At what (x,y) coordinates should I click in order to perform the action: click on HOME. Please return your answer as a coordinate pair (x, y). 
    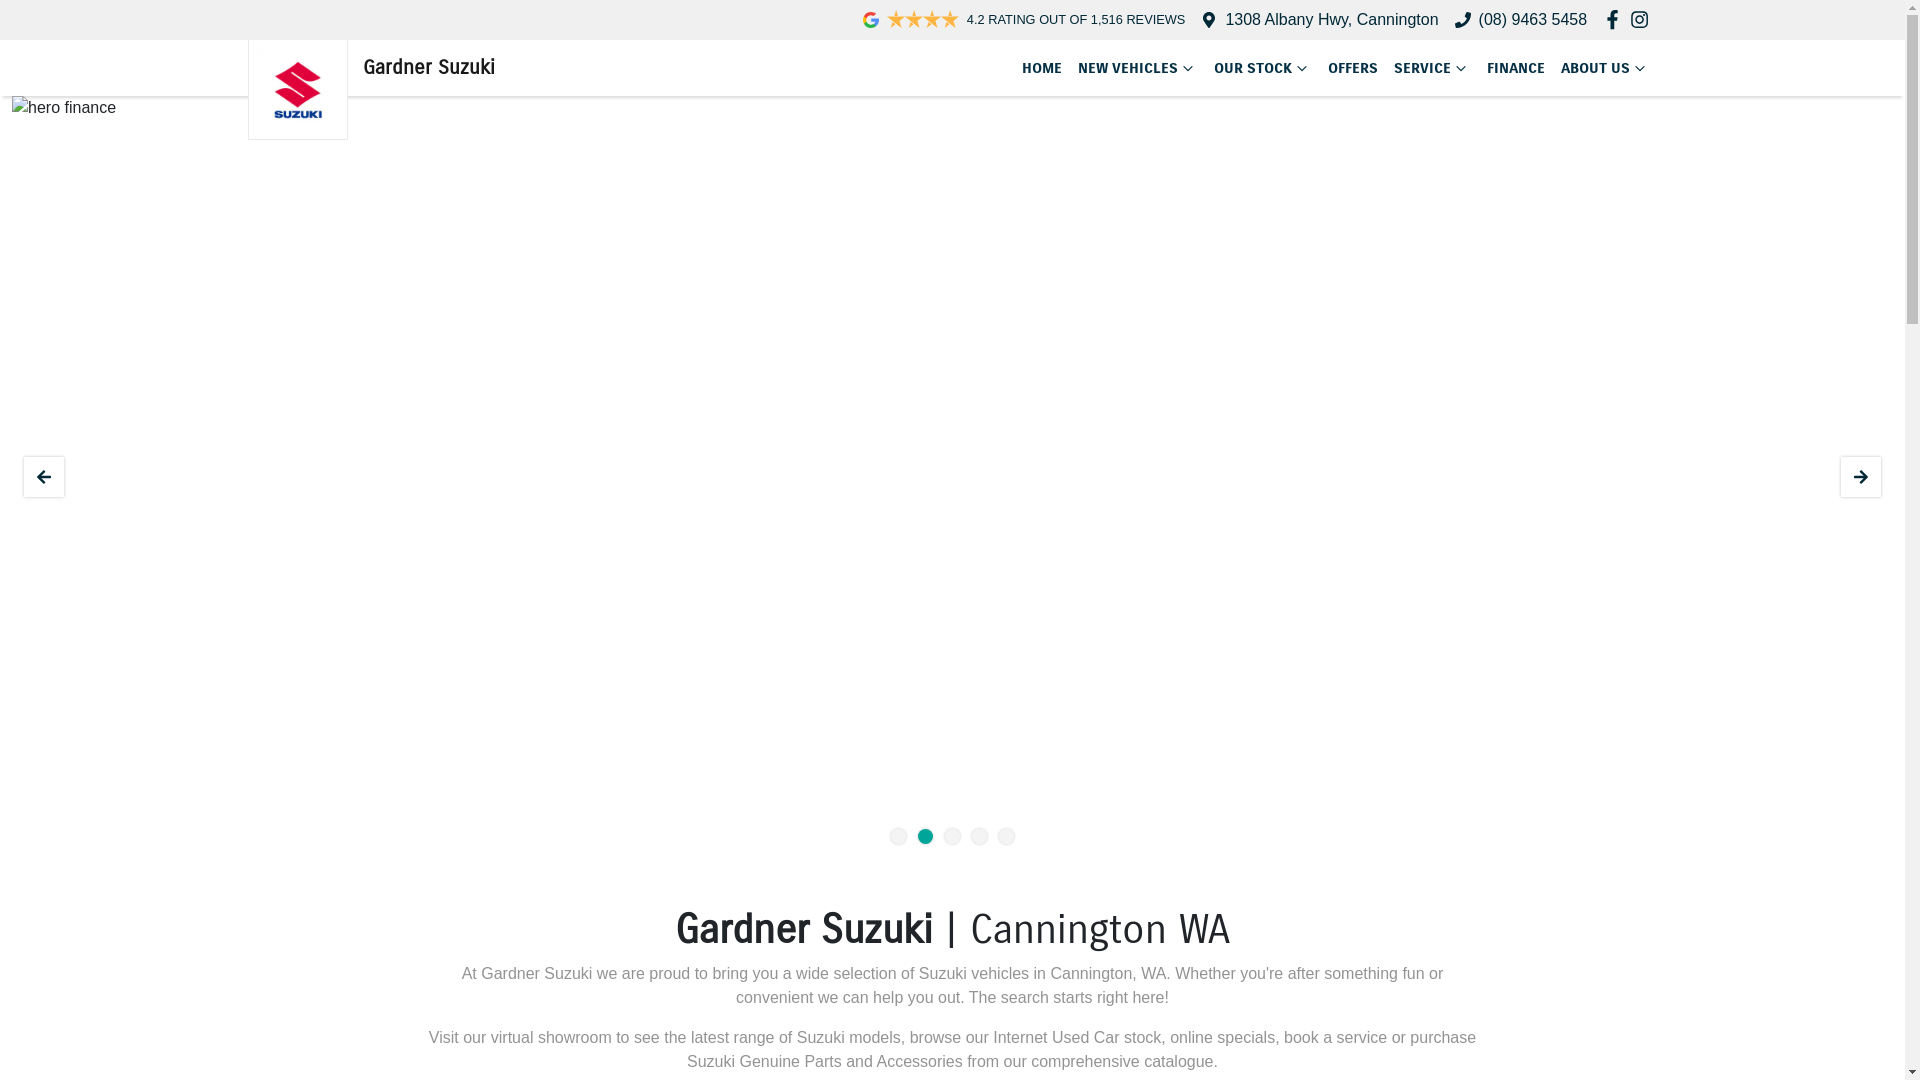
    Looking at the image, I should click on (1042, 68).